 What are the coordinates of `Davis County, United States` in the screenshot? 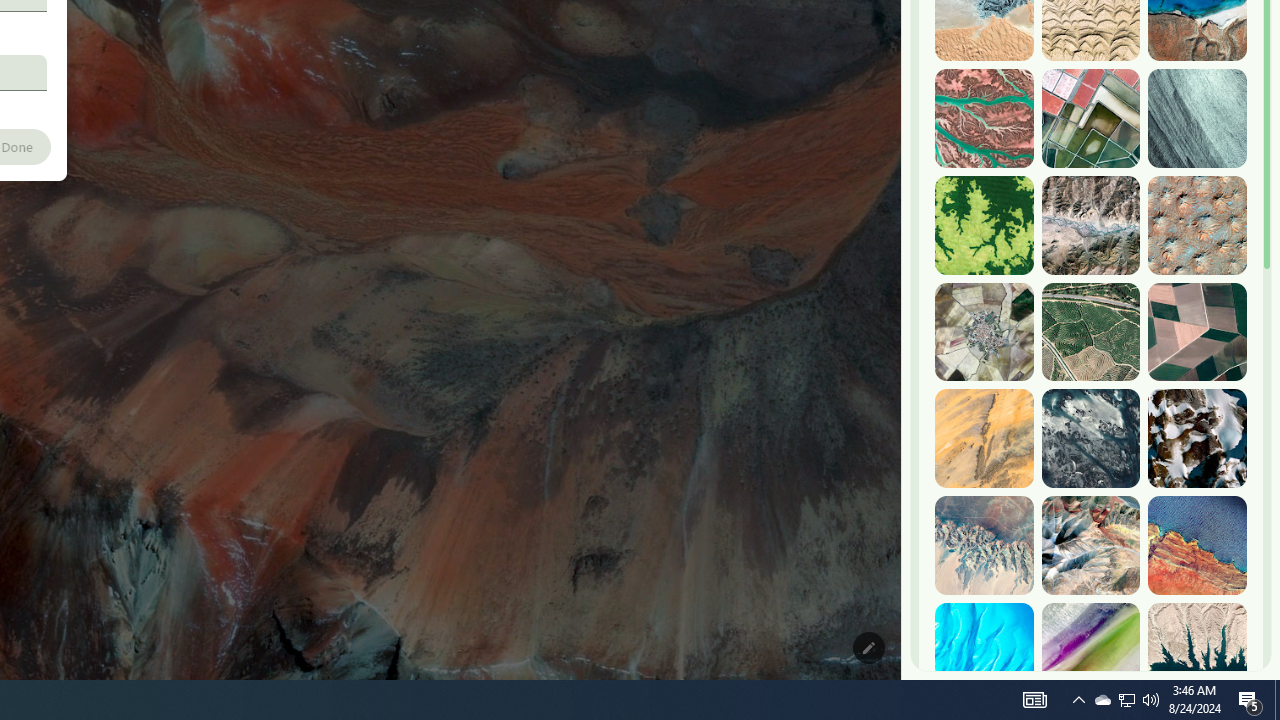 It's located at (1090, 652).